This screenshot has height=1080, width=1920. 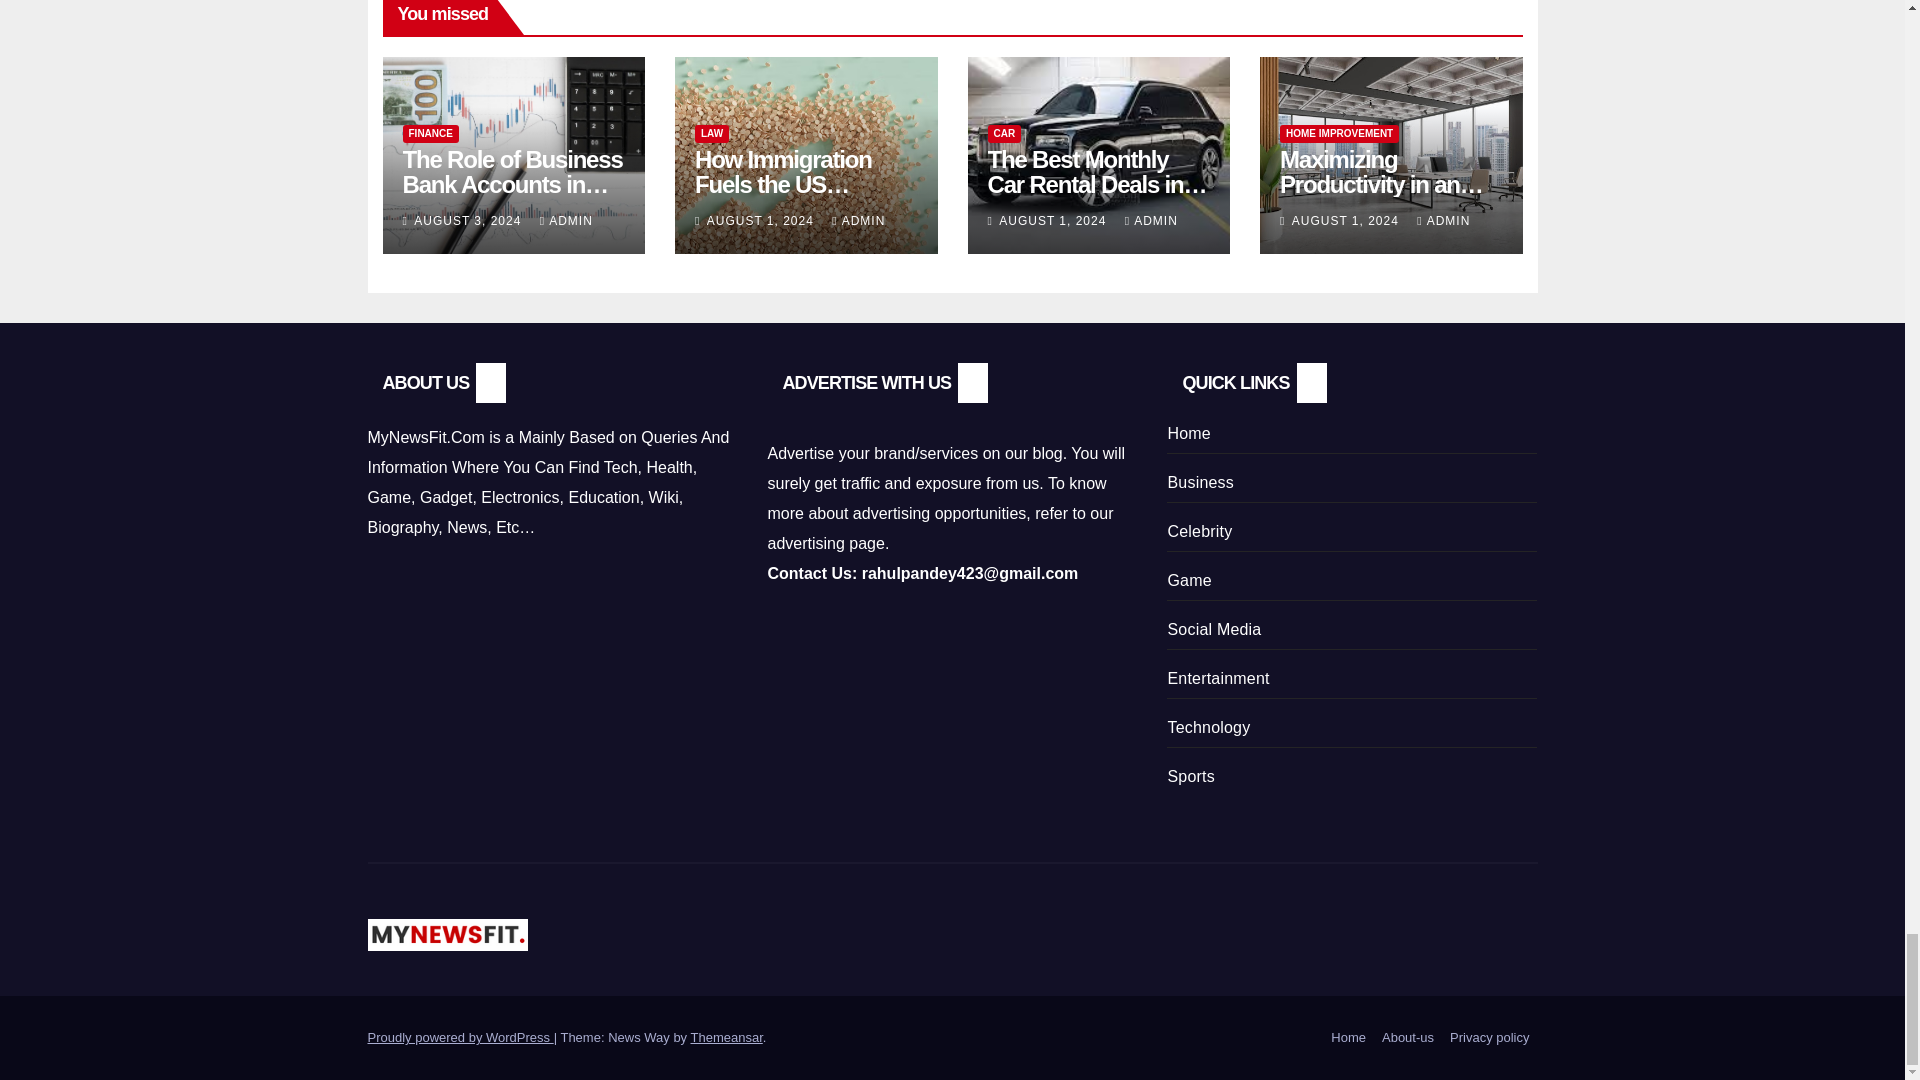 I want to click on Permalink to: How Immigration Fuels the US Economy, so click(x=783, y=184).